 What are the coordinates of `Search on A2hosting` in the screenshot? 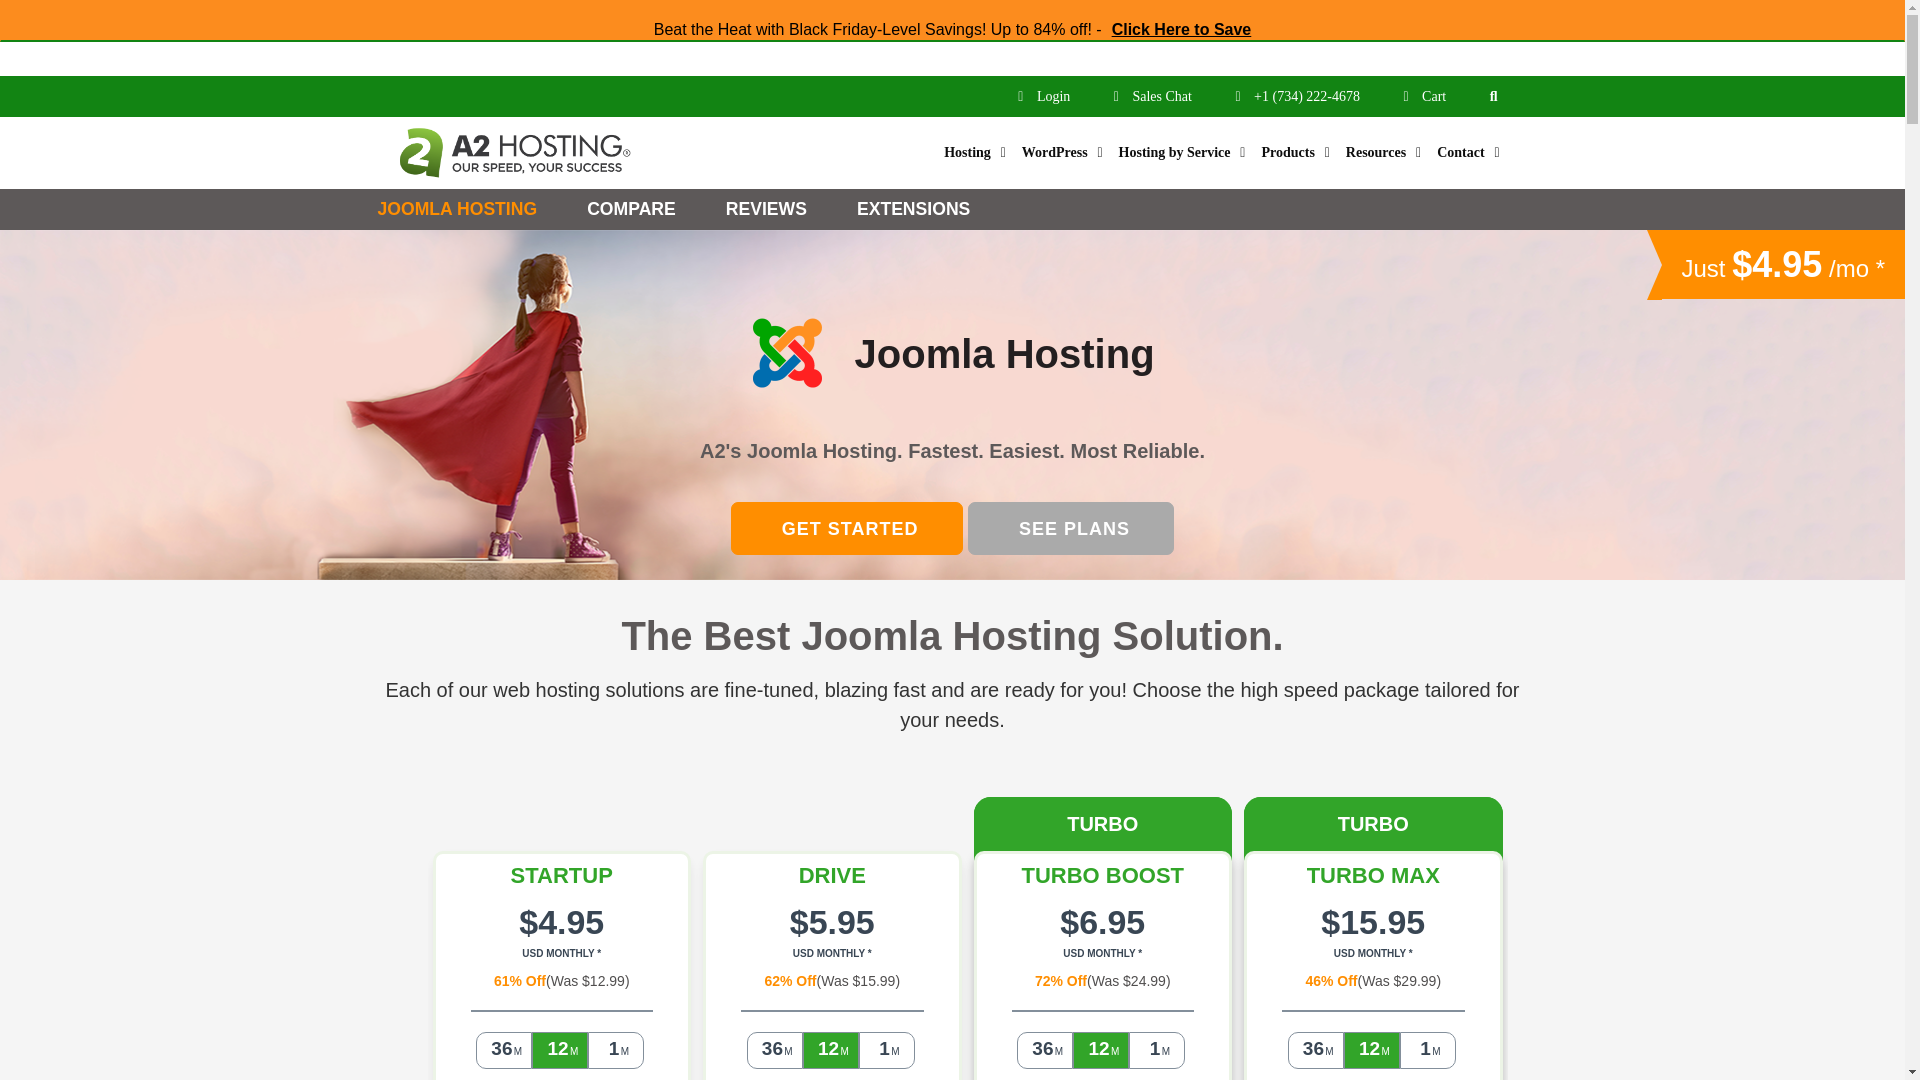 It's located at (1493, 95).